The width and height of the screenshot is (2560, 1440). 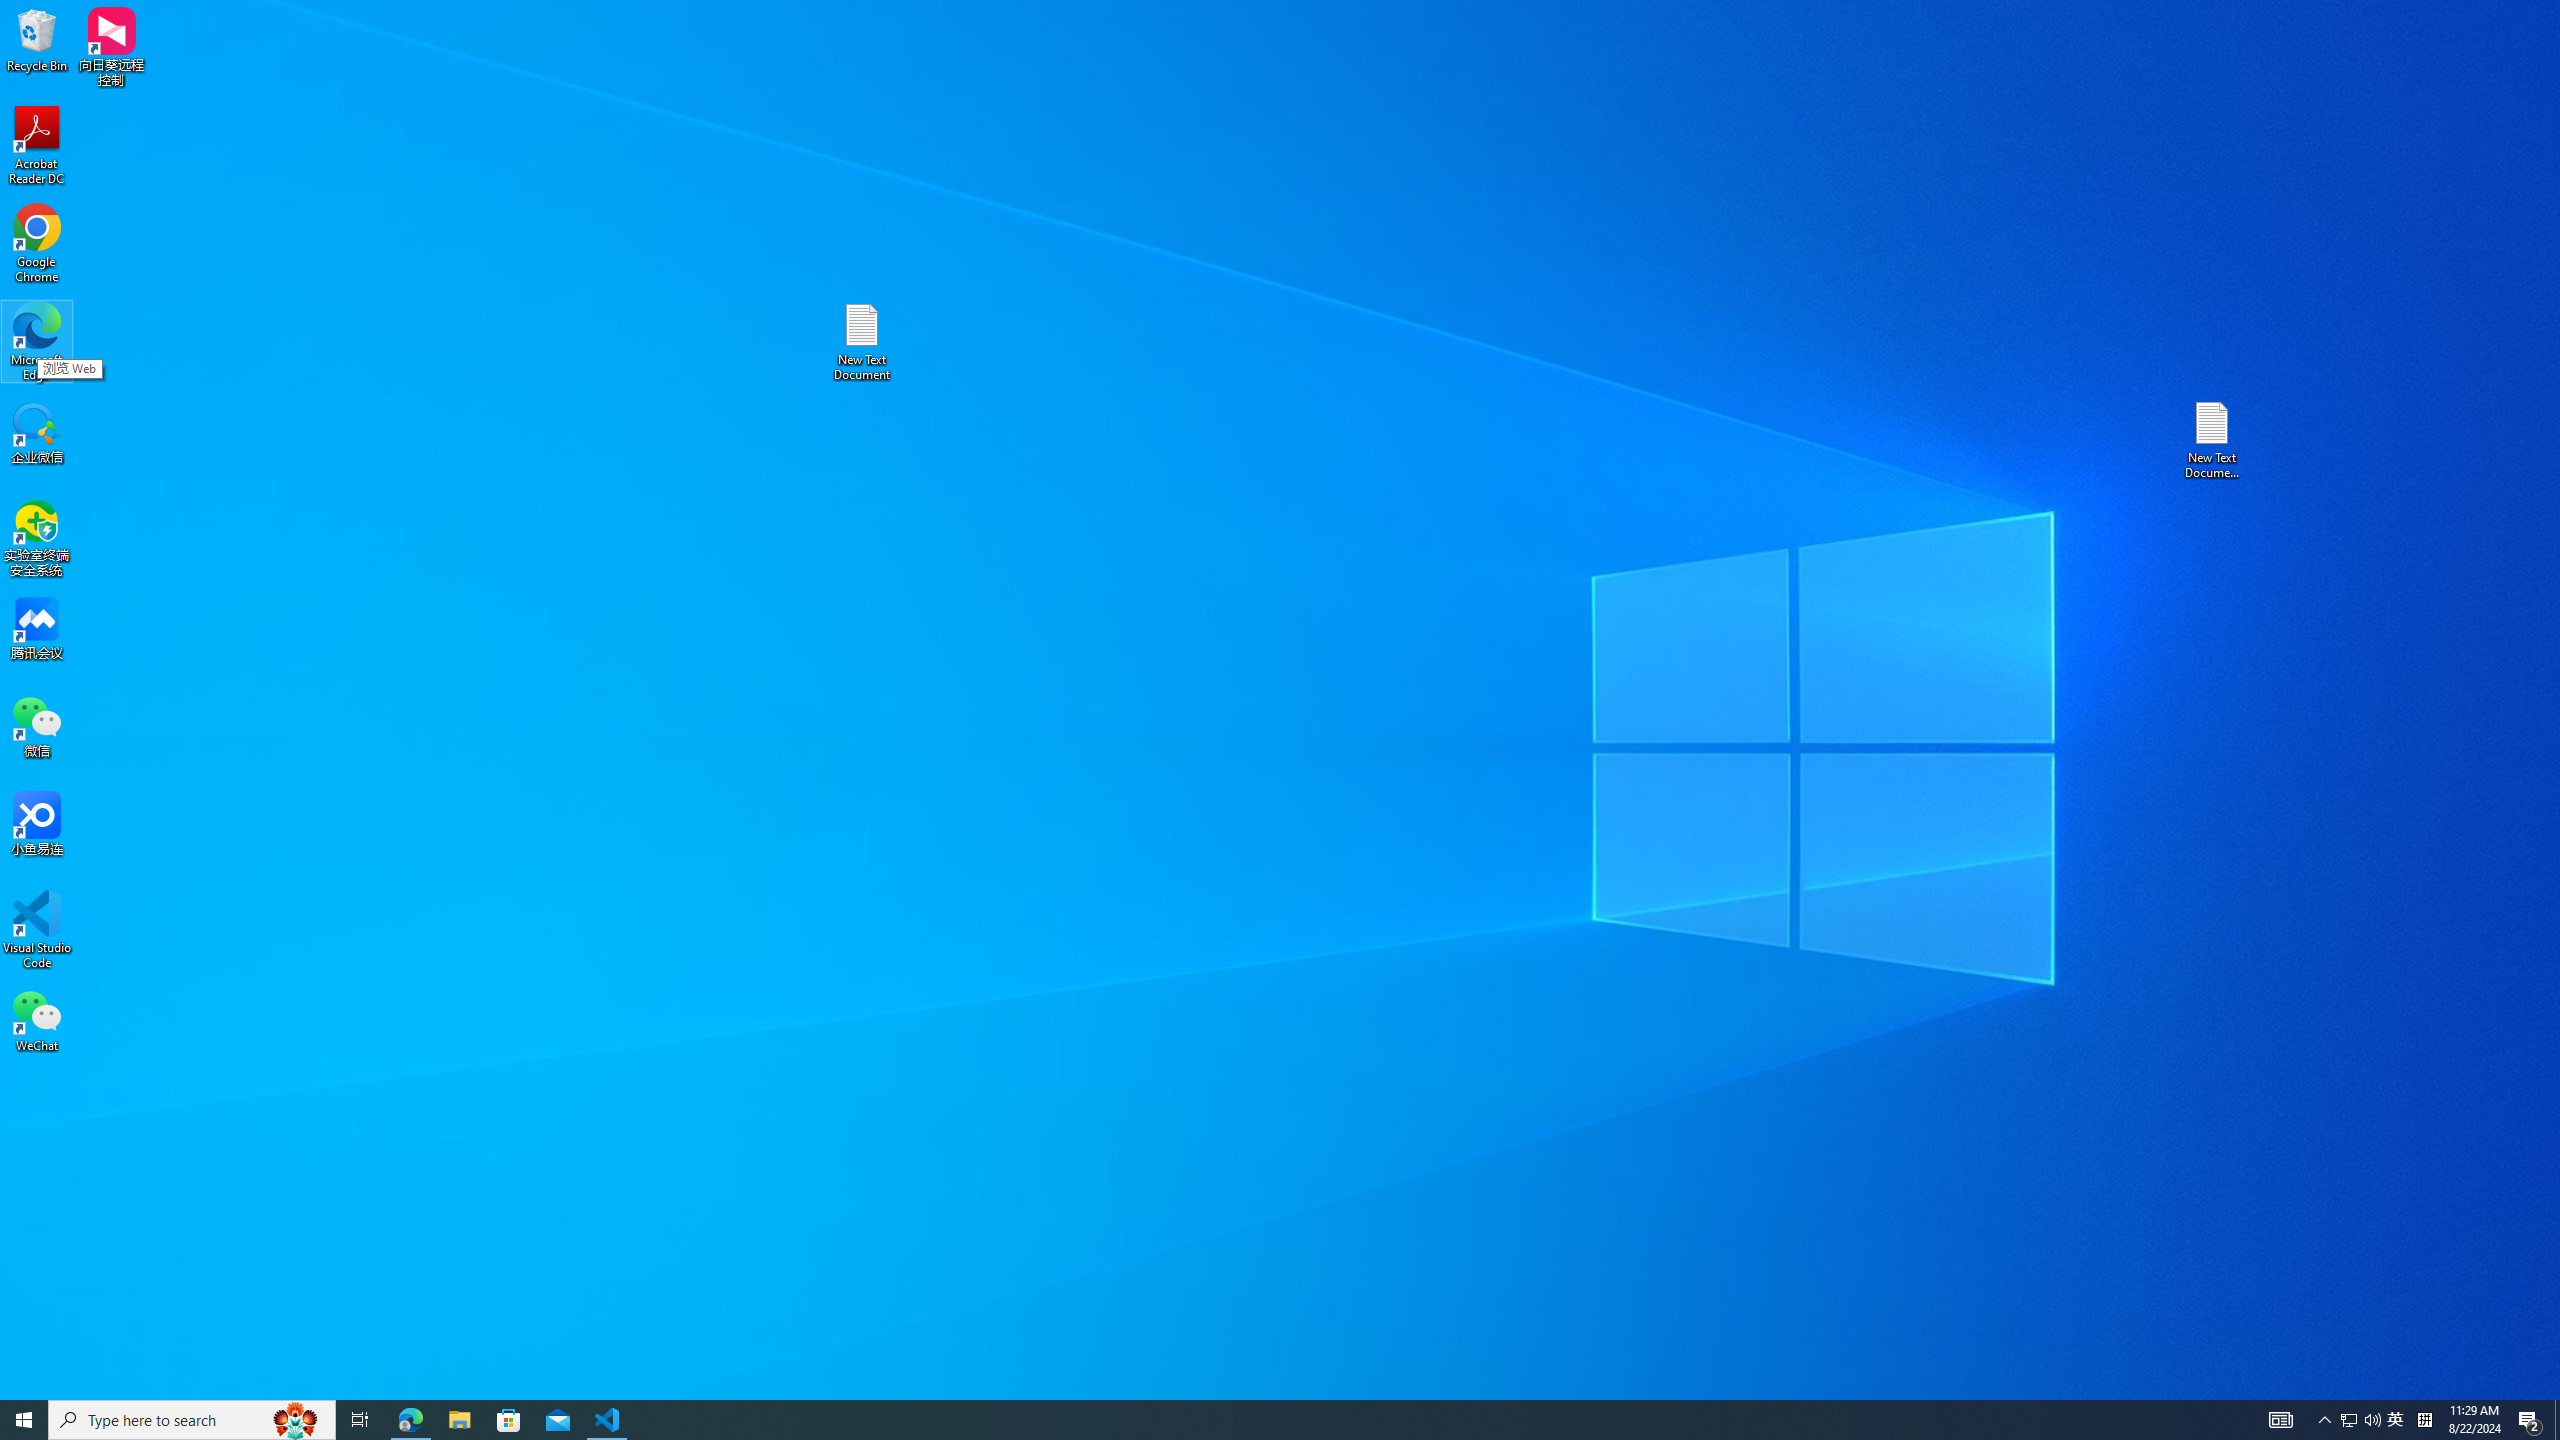 What do you see at coordinates (37, 1020) in the screenshot?
I see `WeChat` at bounding box center [37, 1020].